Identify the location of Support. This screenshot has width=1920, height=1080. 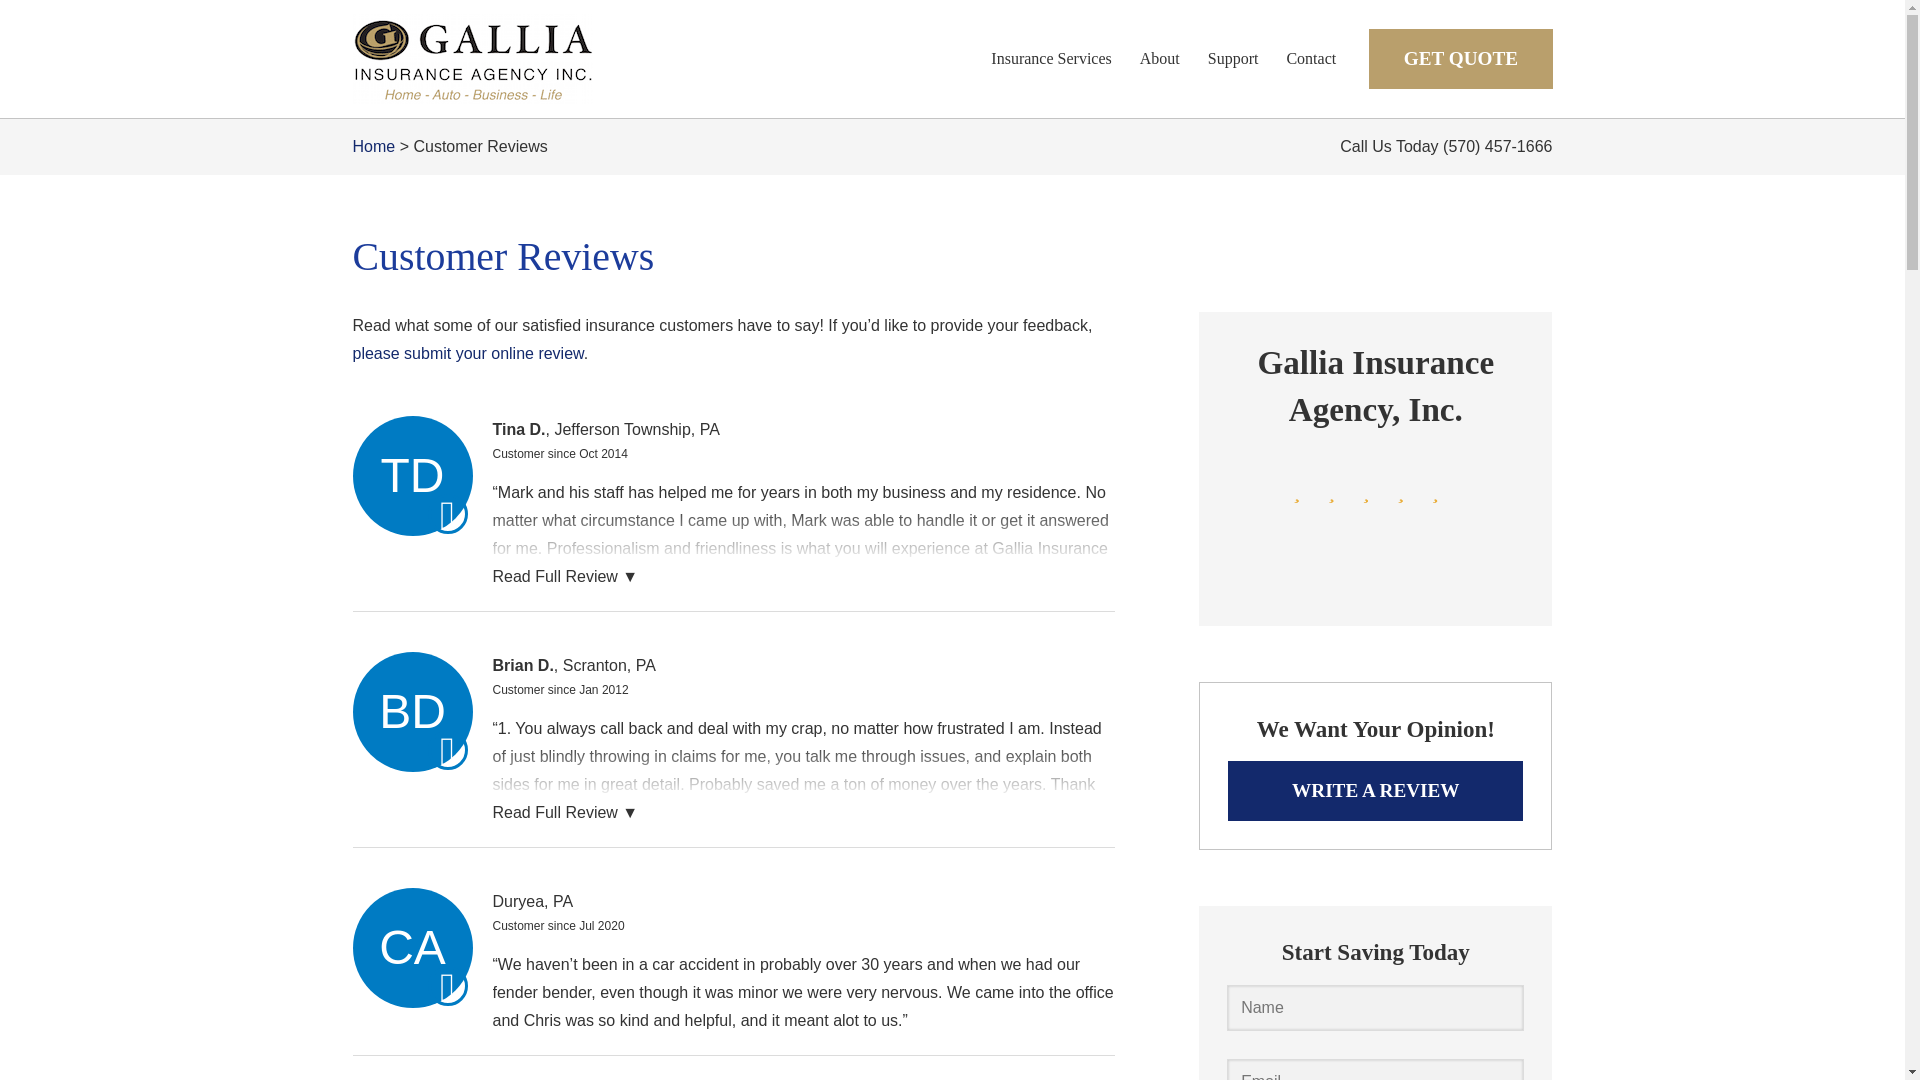
(1233, 59).